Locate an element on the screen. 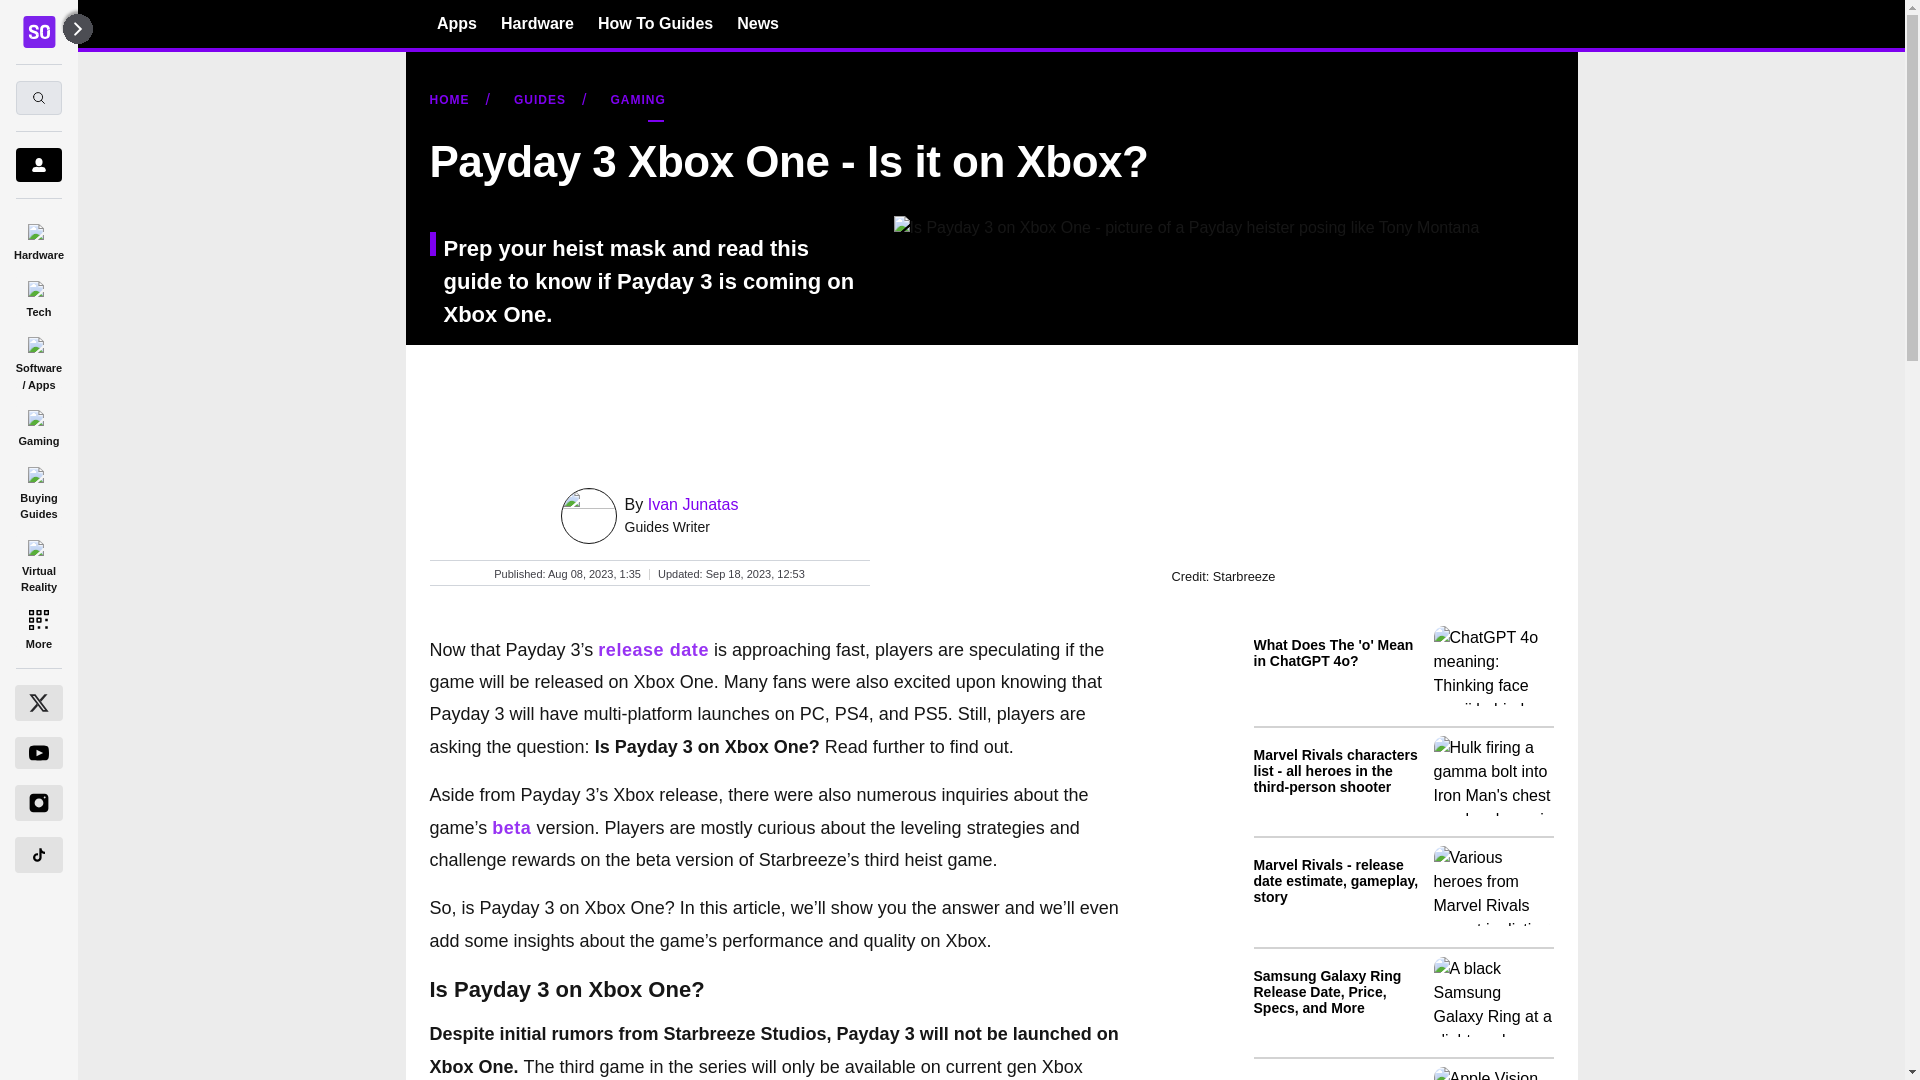 The image size is (1920, 1080). Apps is located at coordinates (456, 23).